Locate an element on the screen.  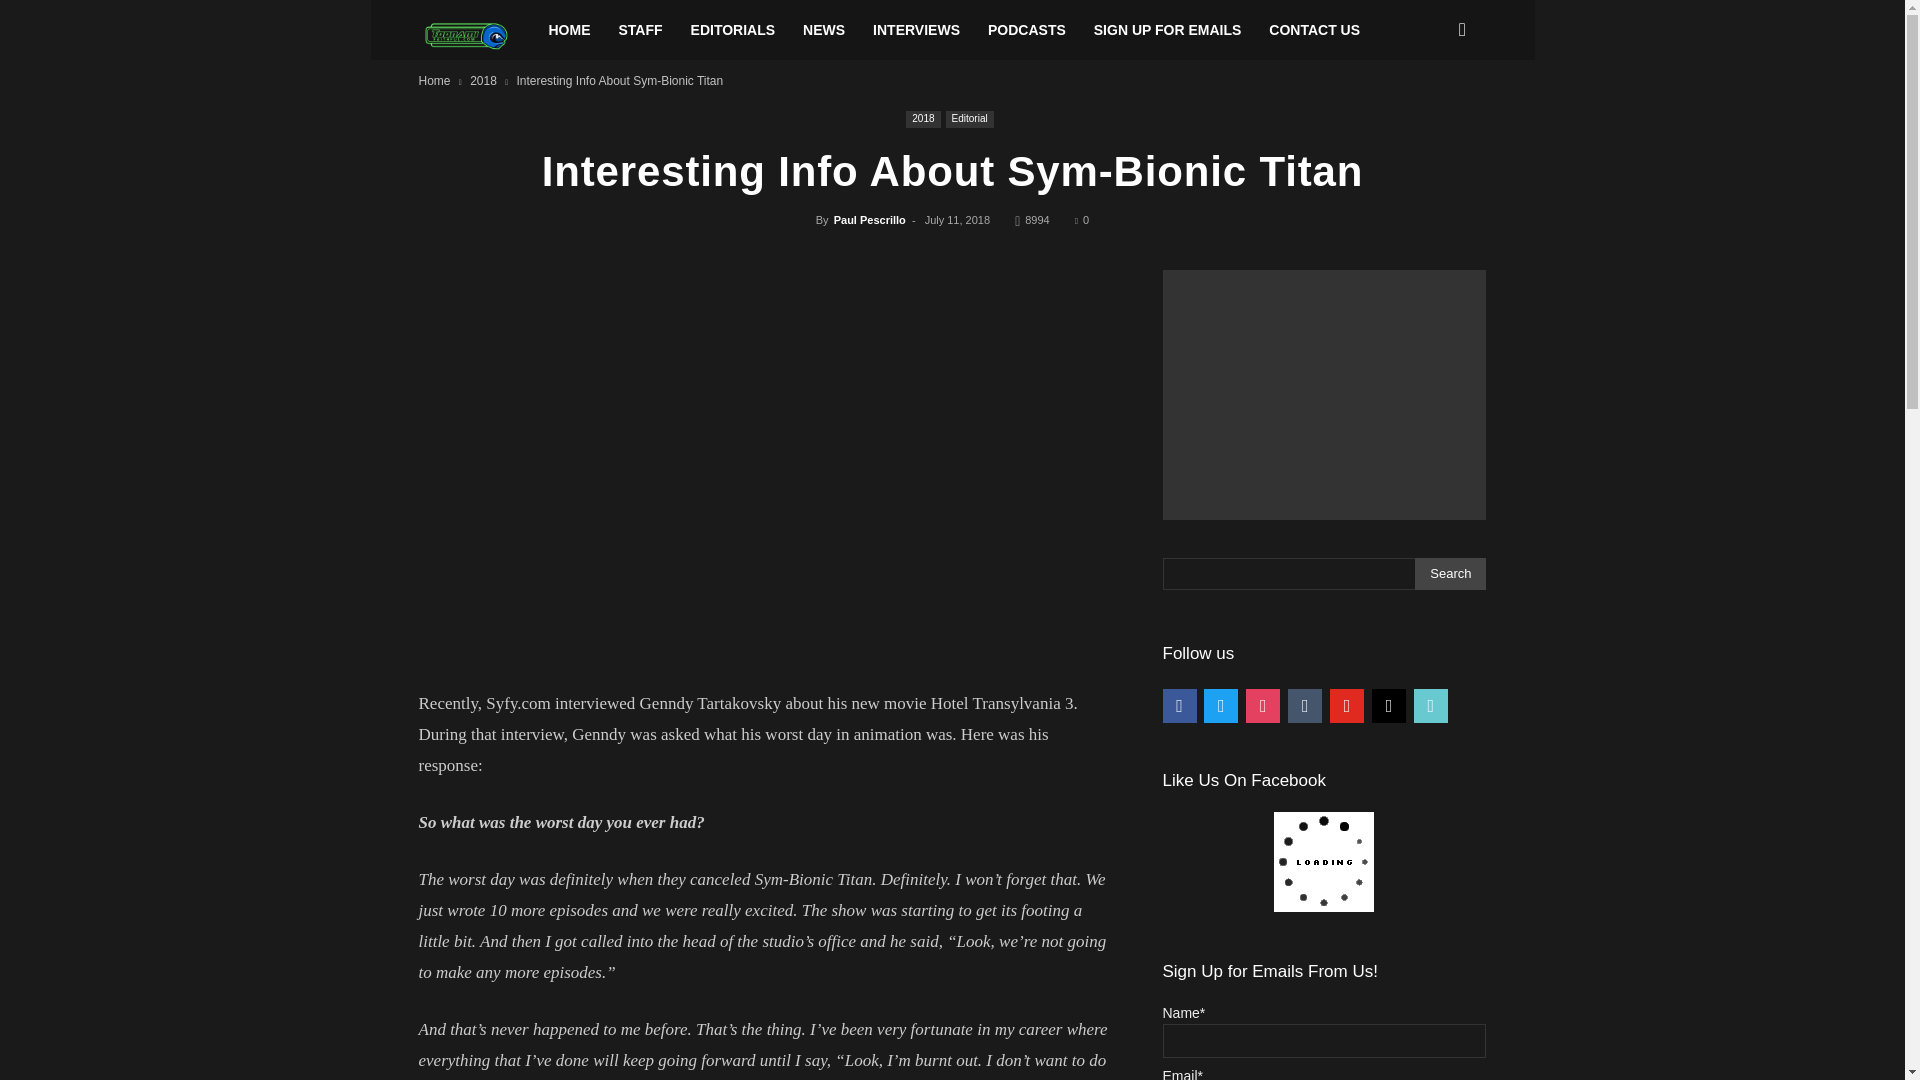
Default Label is located at coordinates (1346, 704).